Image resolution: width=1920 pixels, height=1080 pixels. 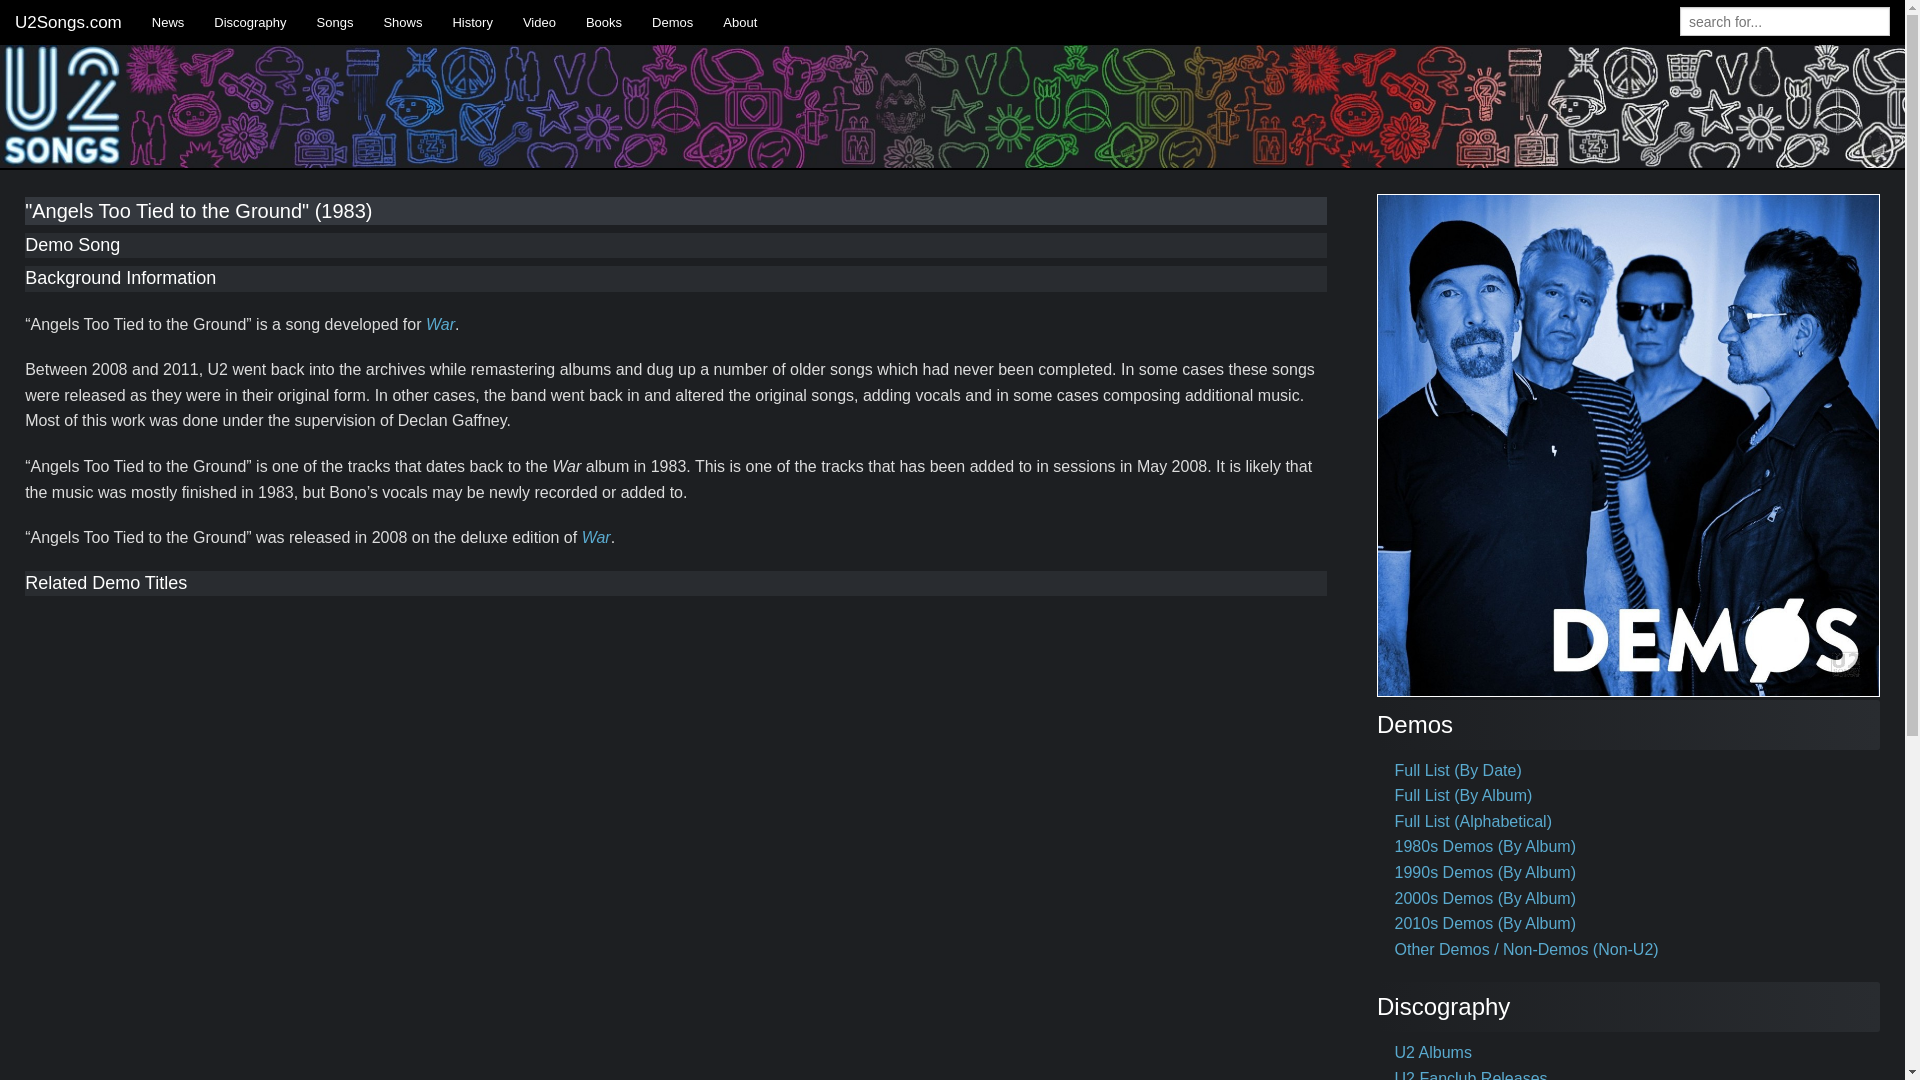 I want to click on U2Songs.com, so click(x=68, y=22).